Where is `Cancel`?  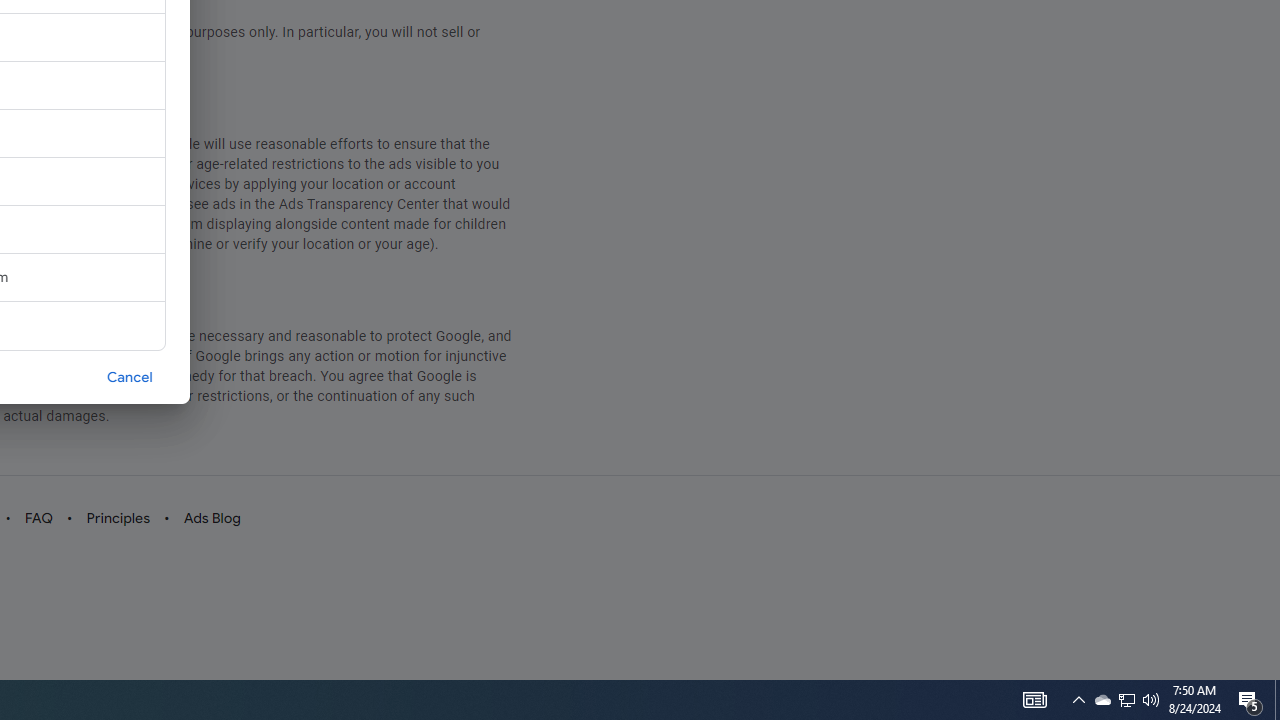 Cancel is located at coordinates (130, 376).